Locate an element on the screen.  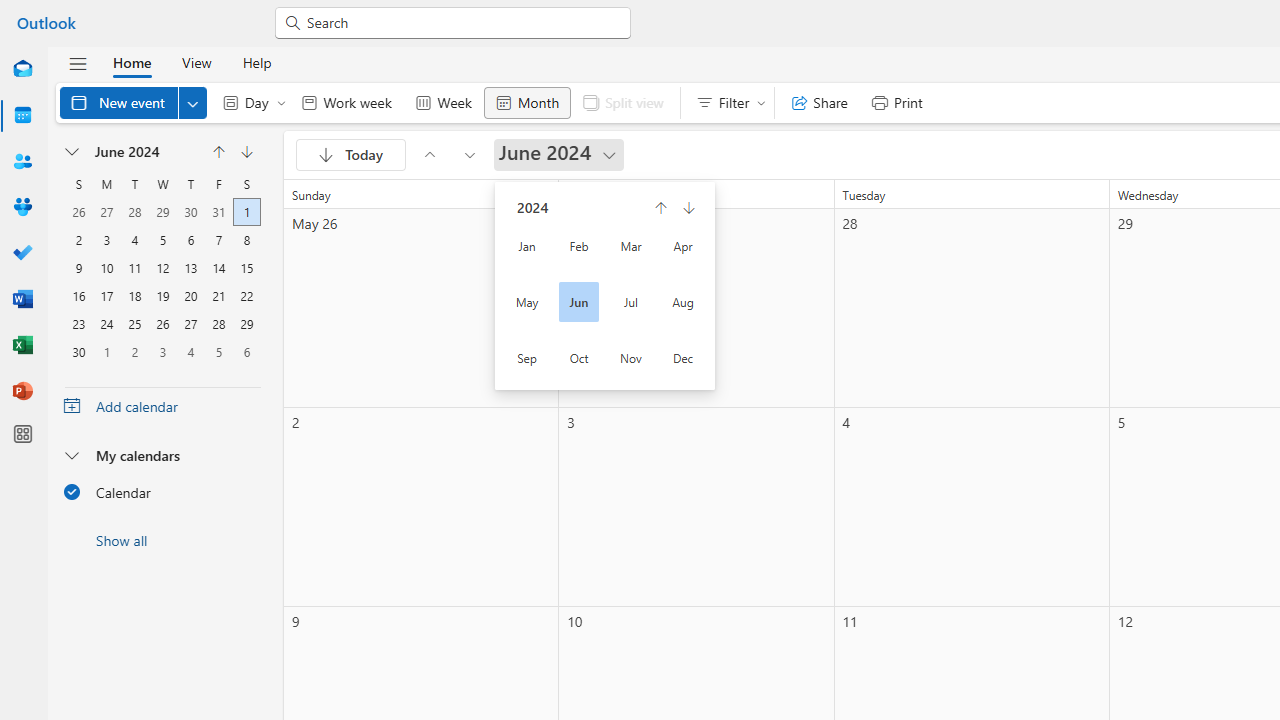
24, June, 2024 is located at coordinates (106, 322).